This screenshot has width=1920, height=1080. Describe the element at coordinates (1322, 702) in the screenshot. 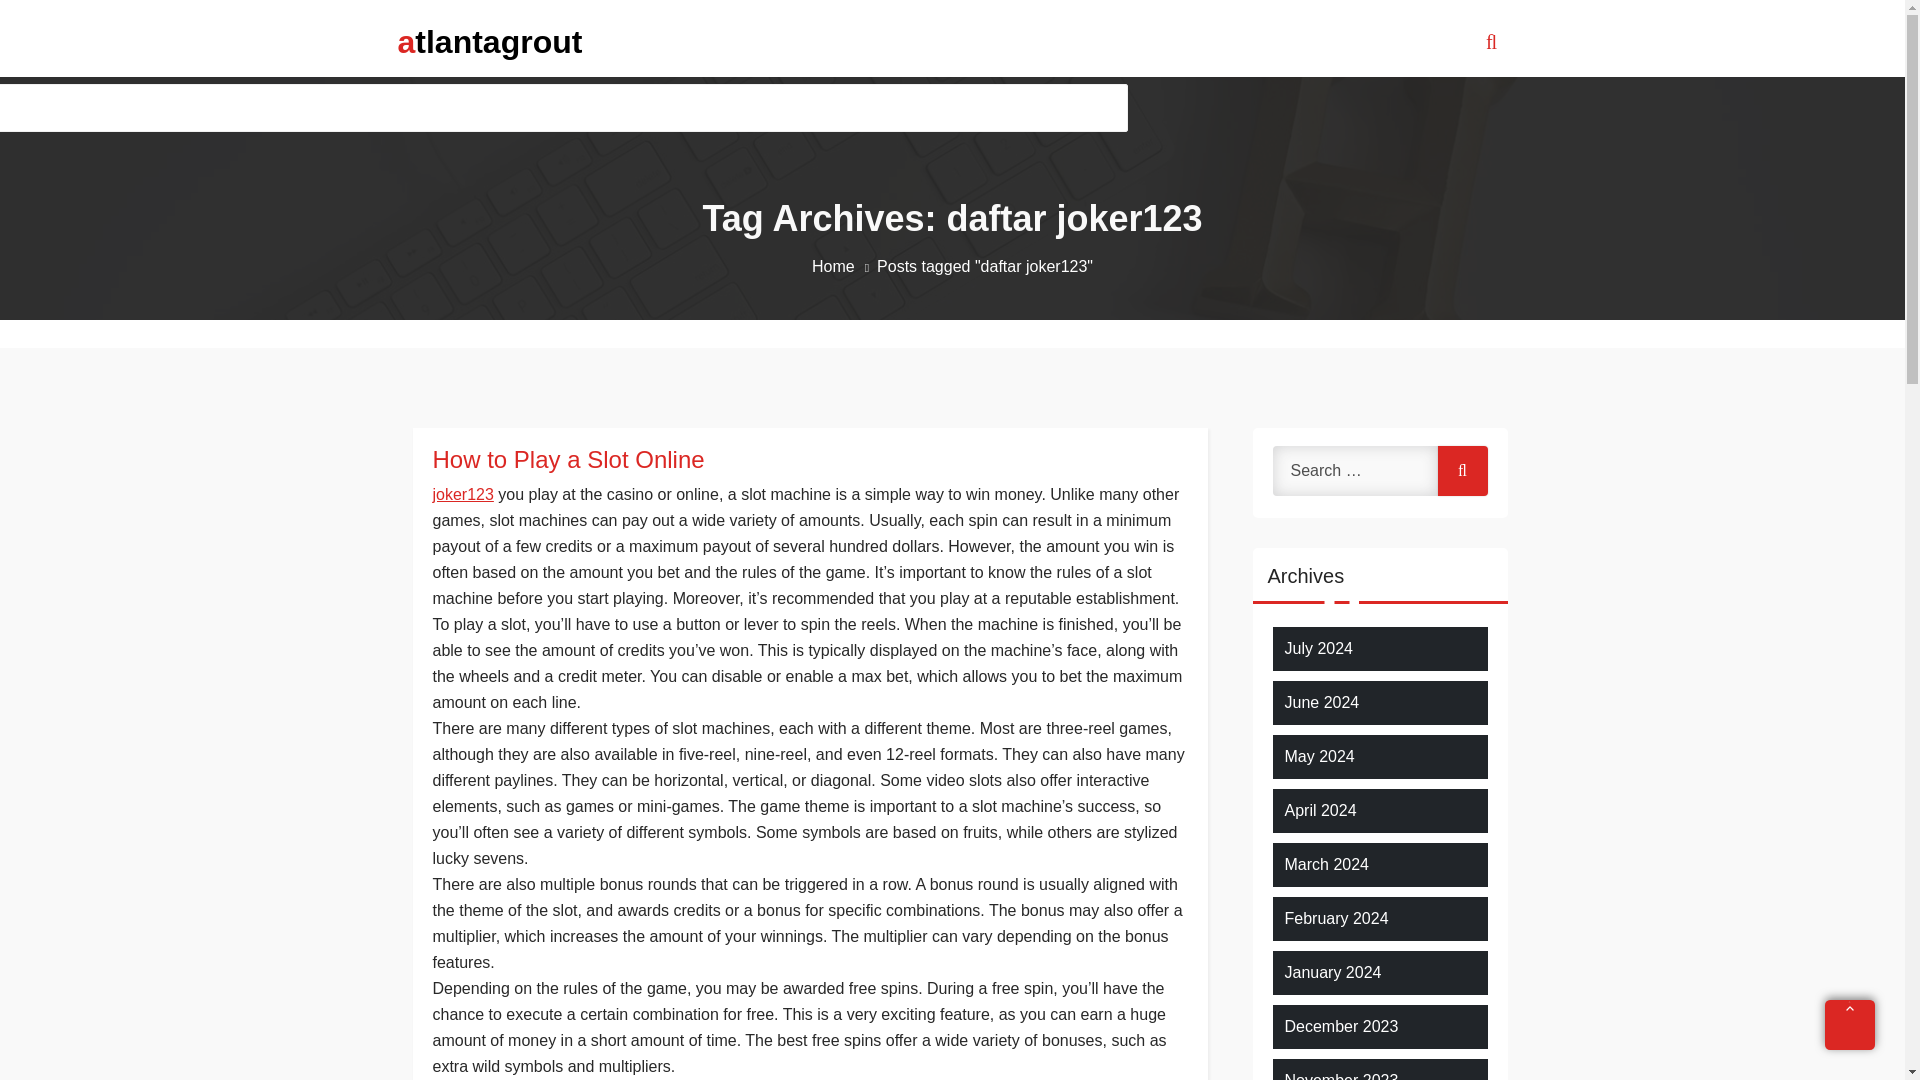

I see `June 2024` at that location.